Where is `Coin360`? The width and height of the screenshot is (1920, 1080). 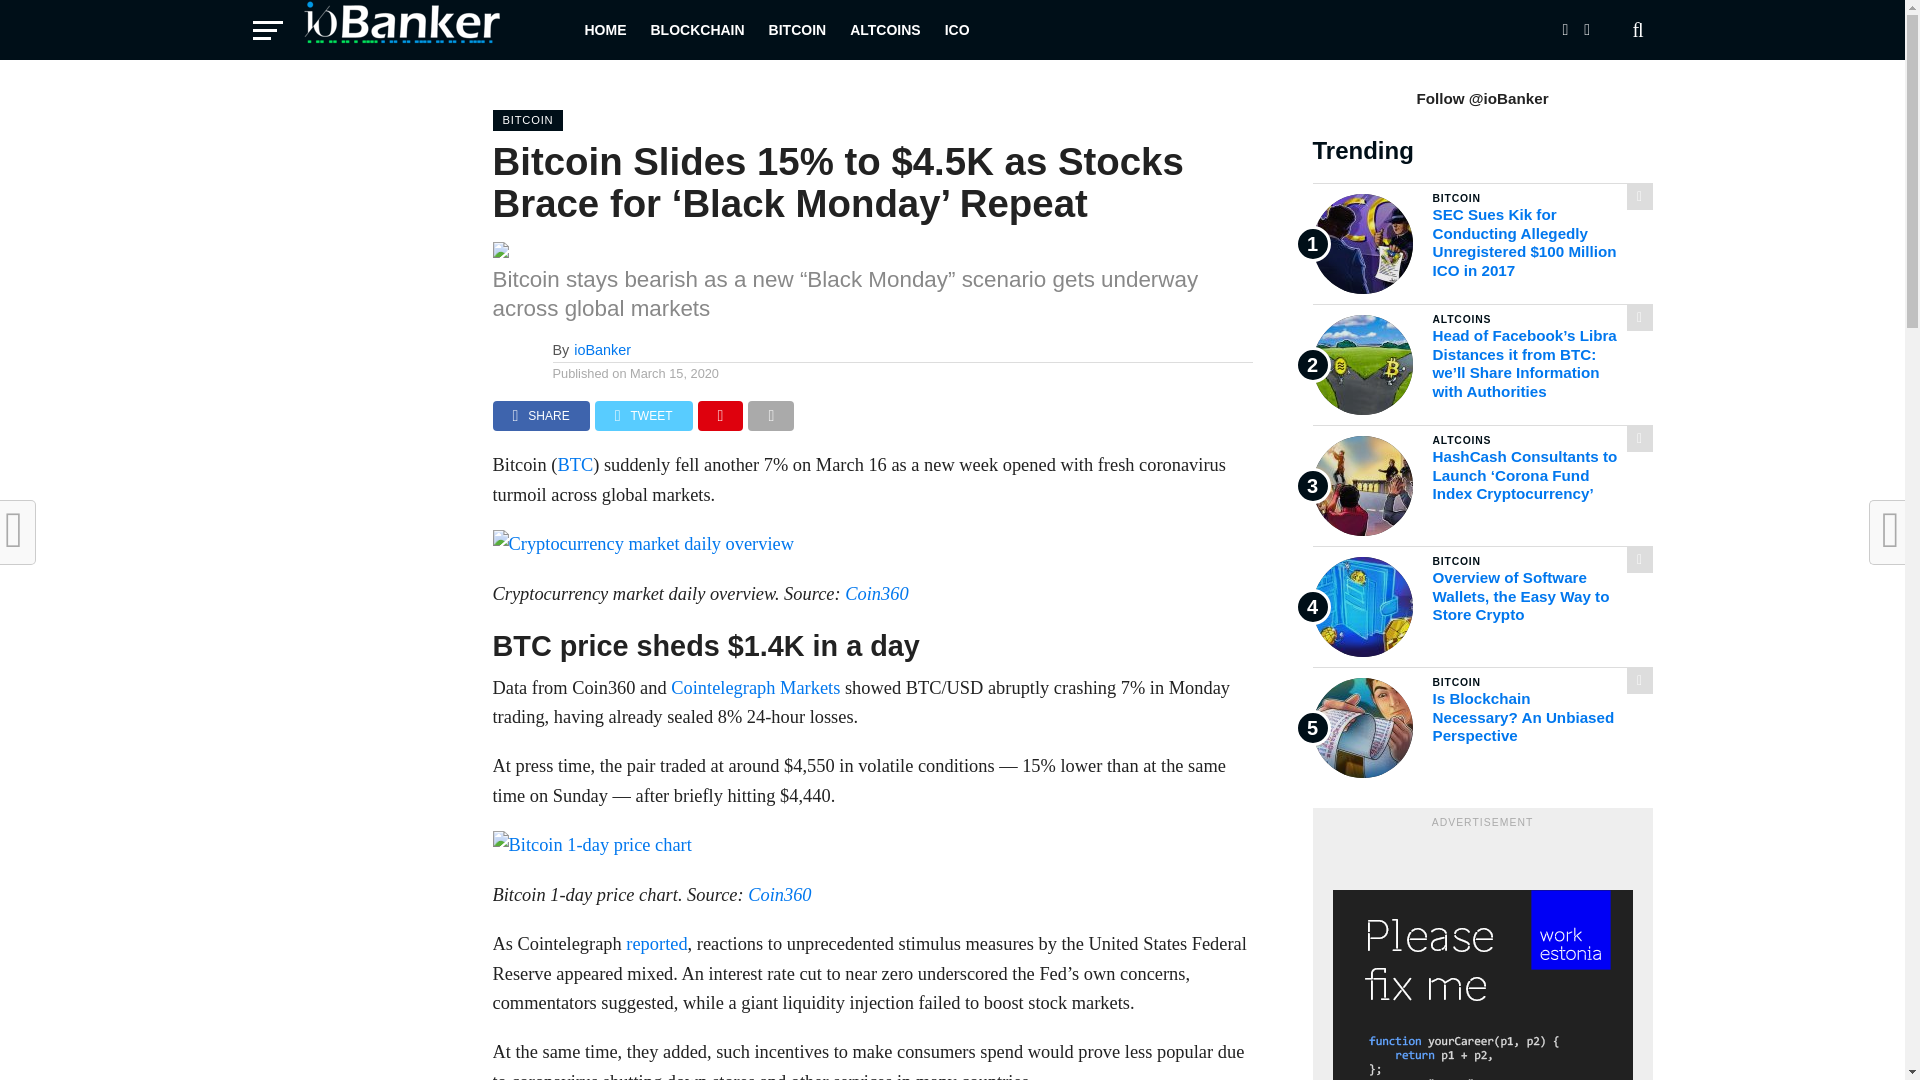
Coin360 is located at coordinates (876, 594).